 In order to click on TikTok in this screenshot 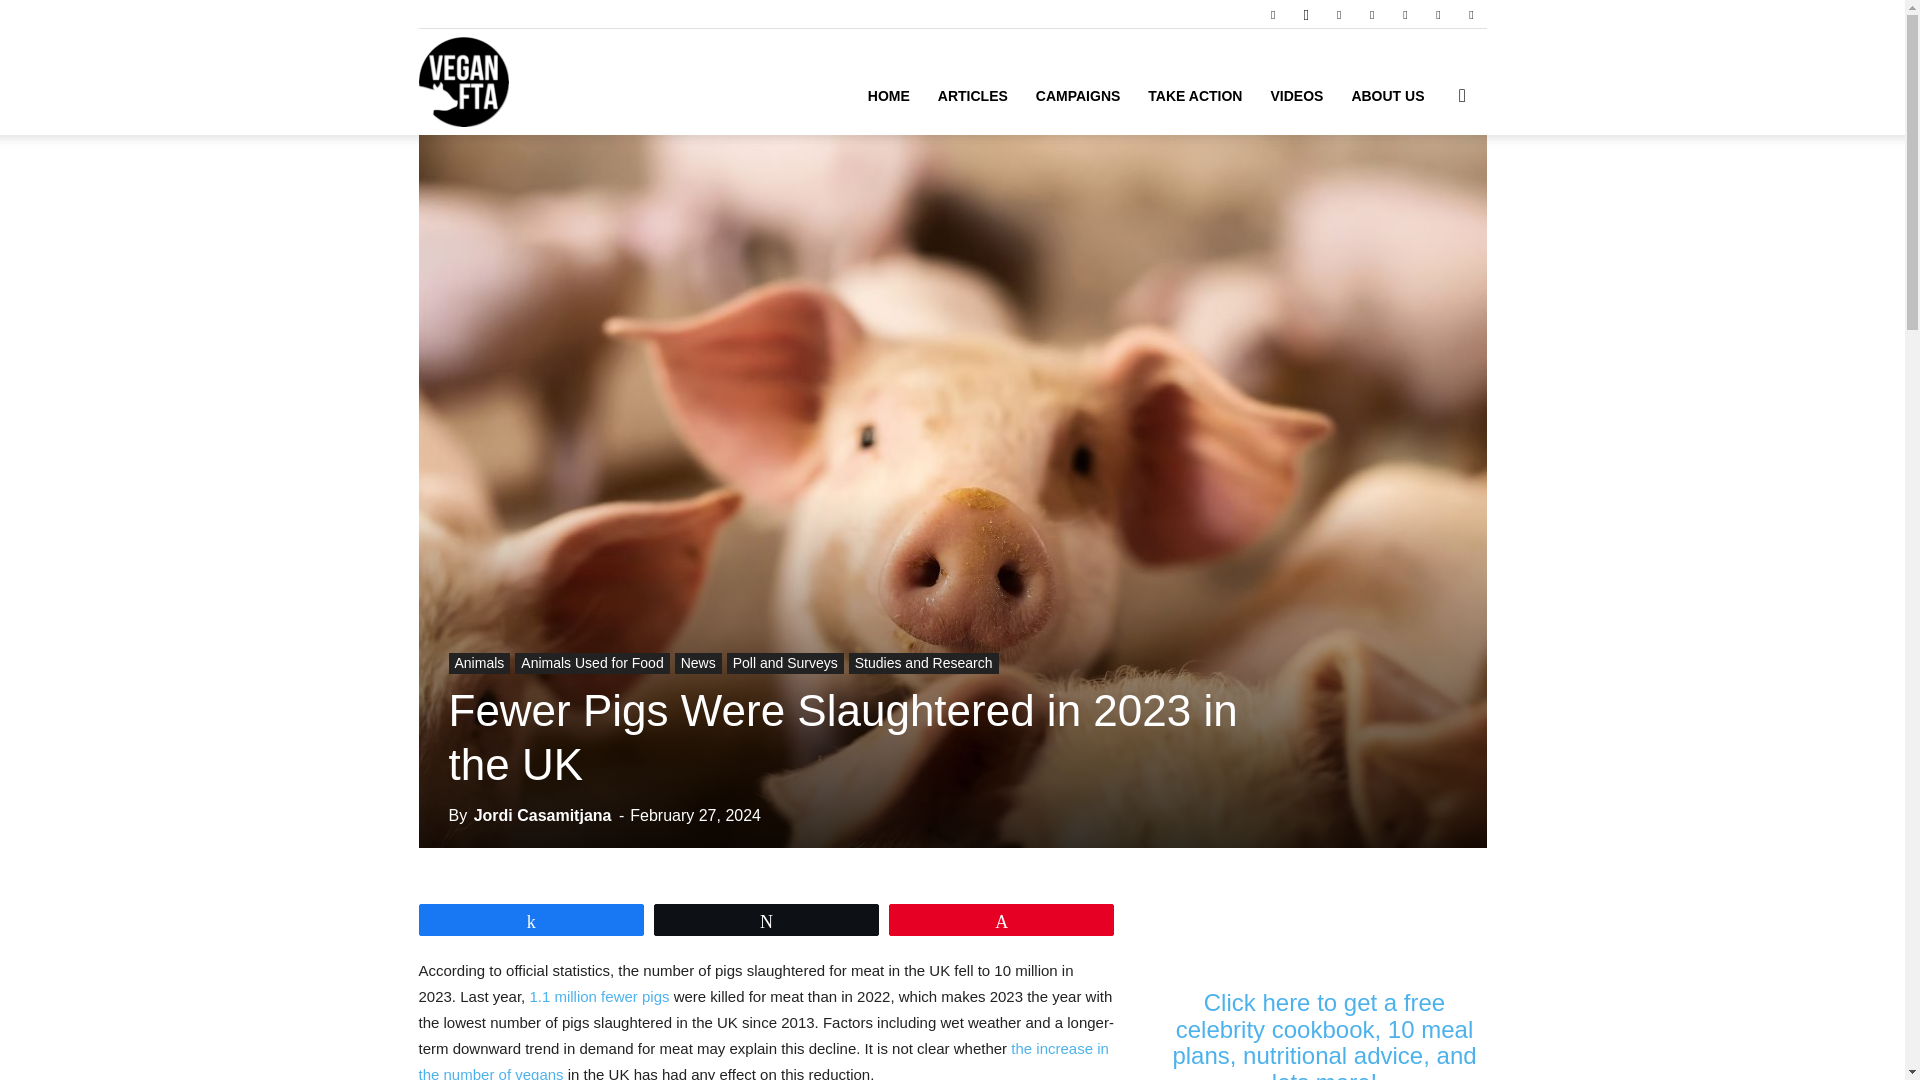, I will do `click(1405, 14)`.